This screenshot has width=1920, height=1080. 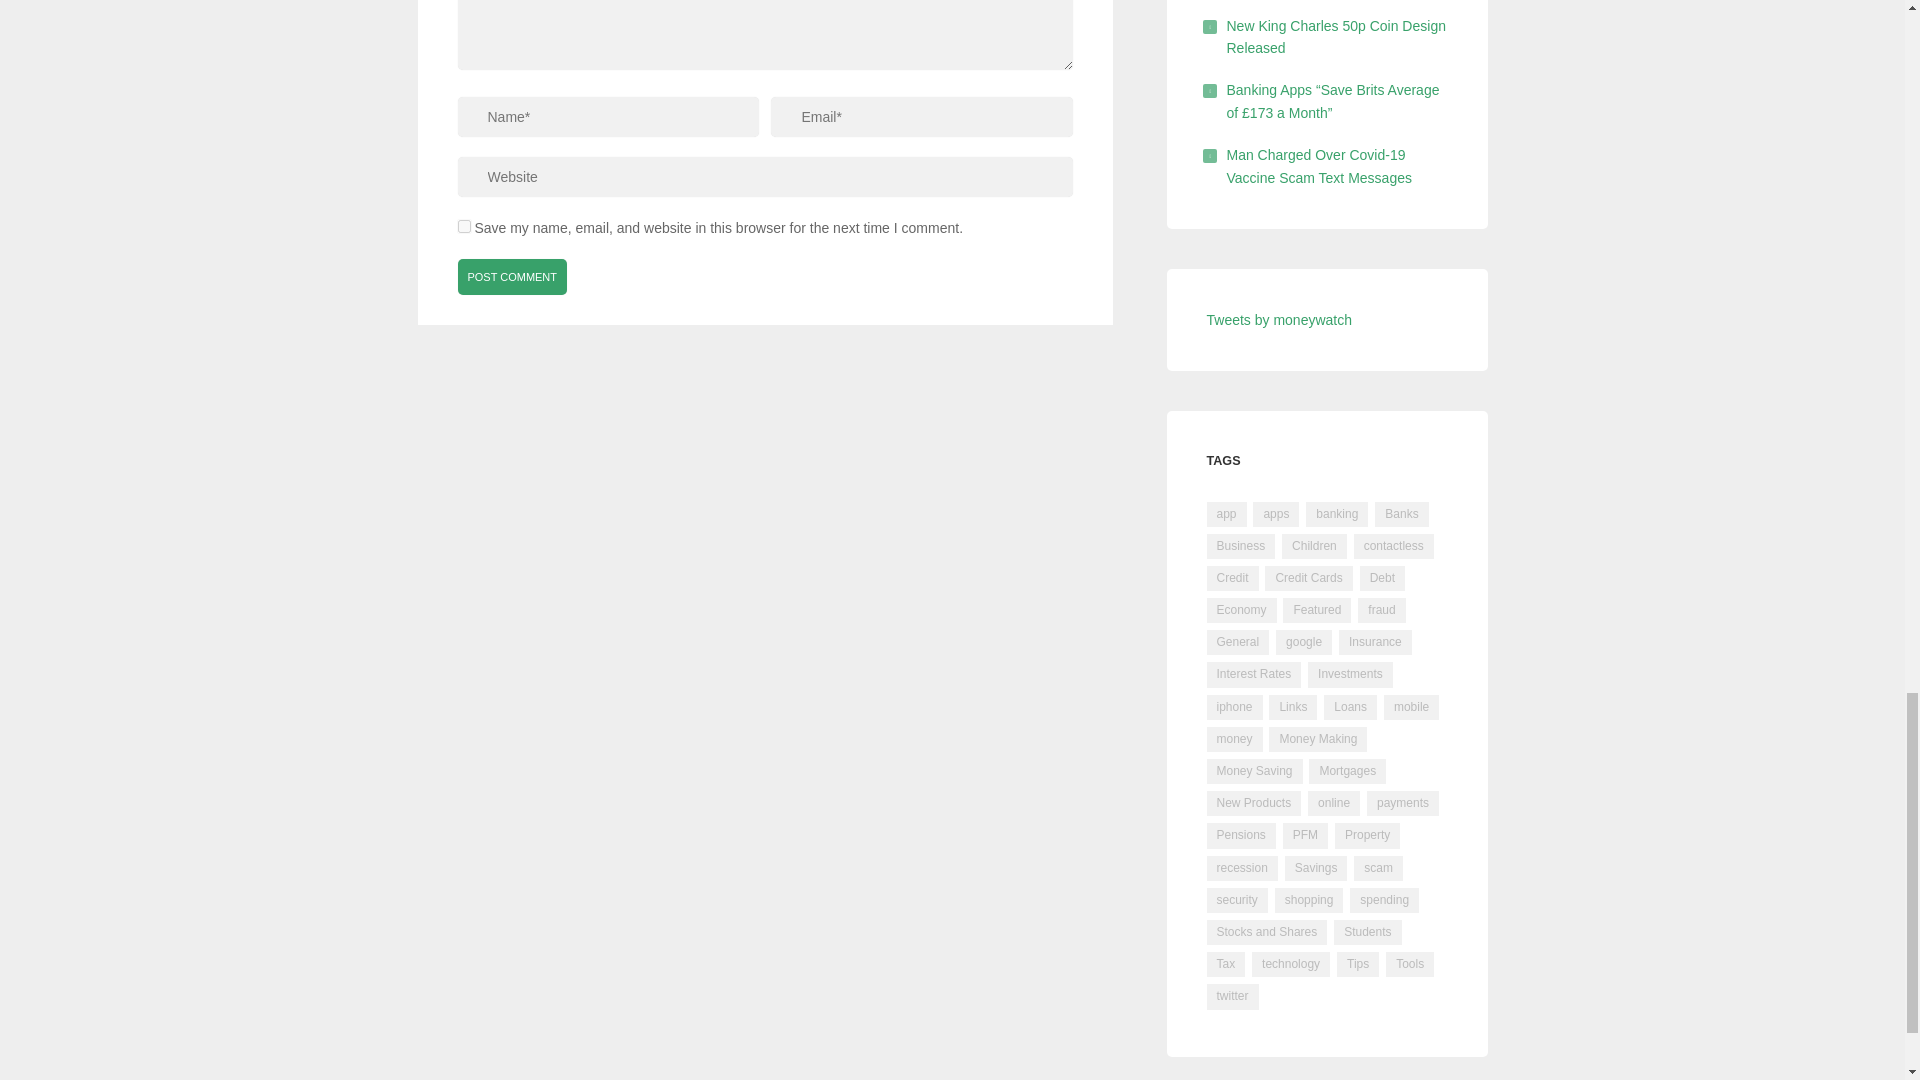 I want to click on Post Comment, so click(x=513, y=276).